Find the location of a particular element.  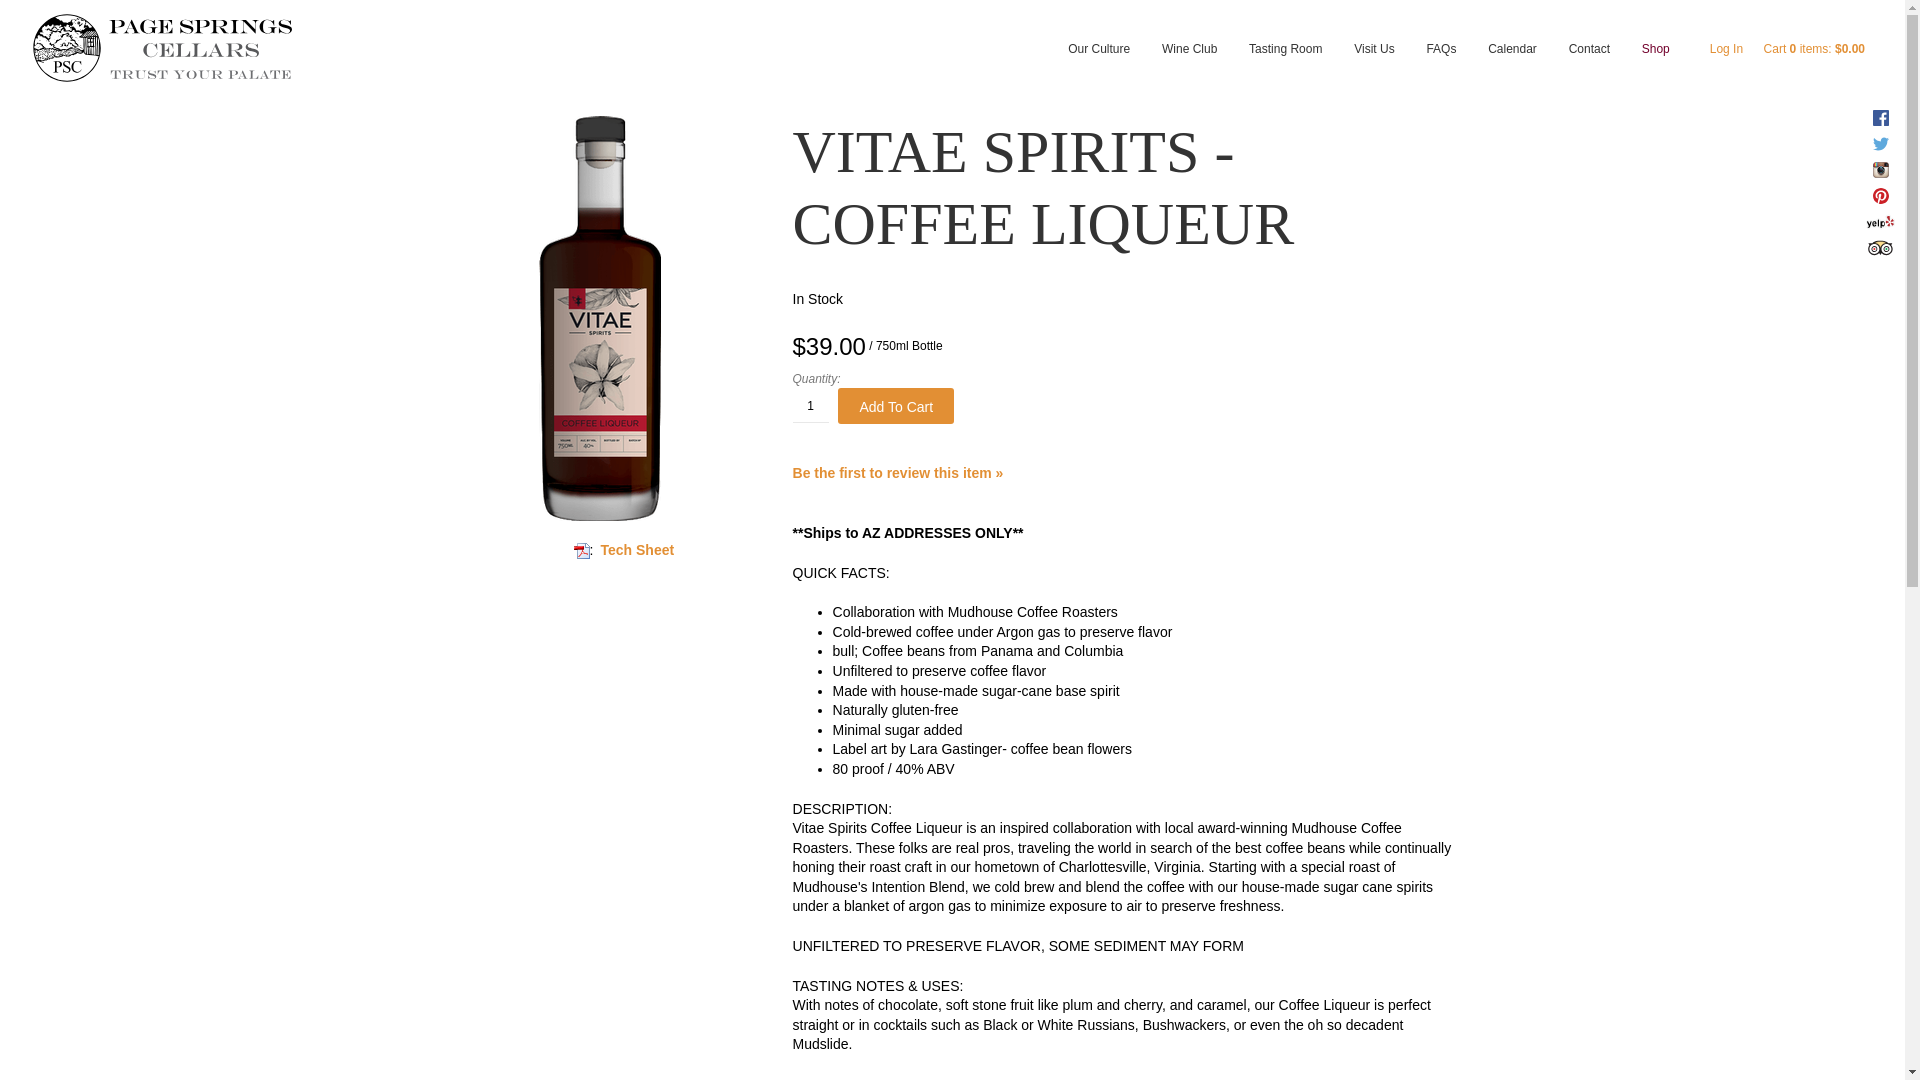

Our Culture is located at coordinates (1099, 32).